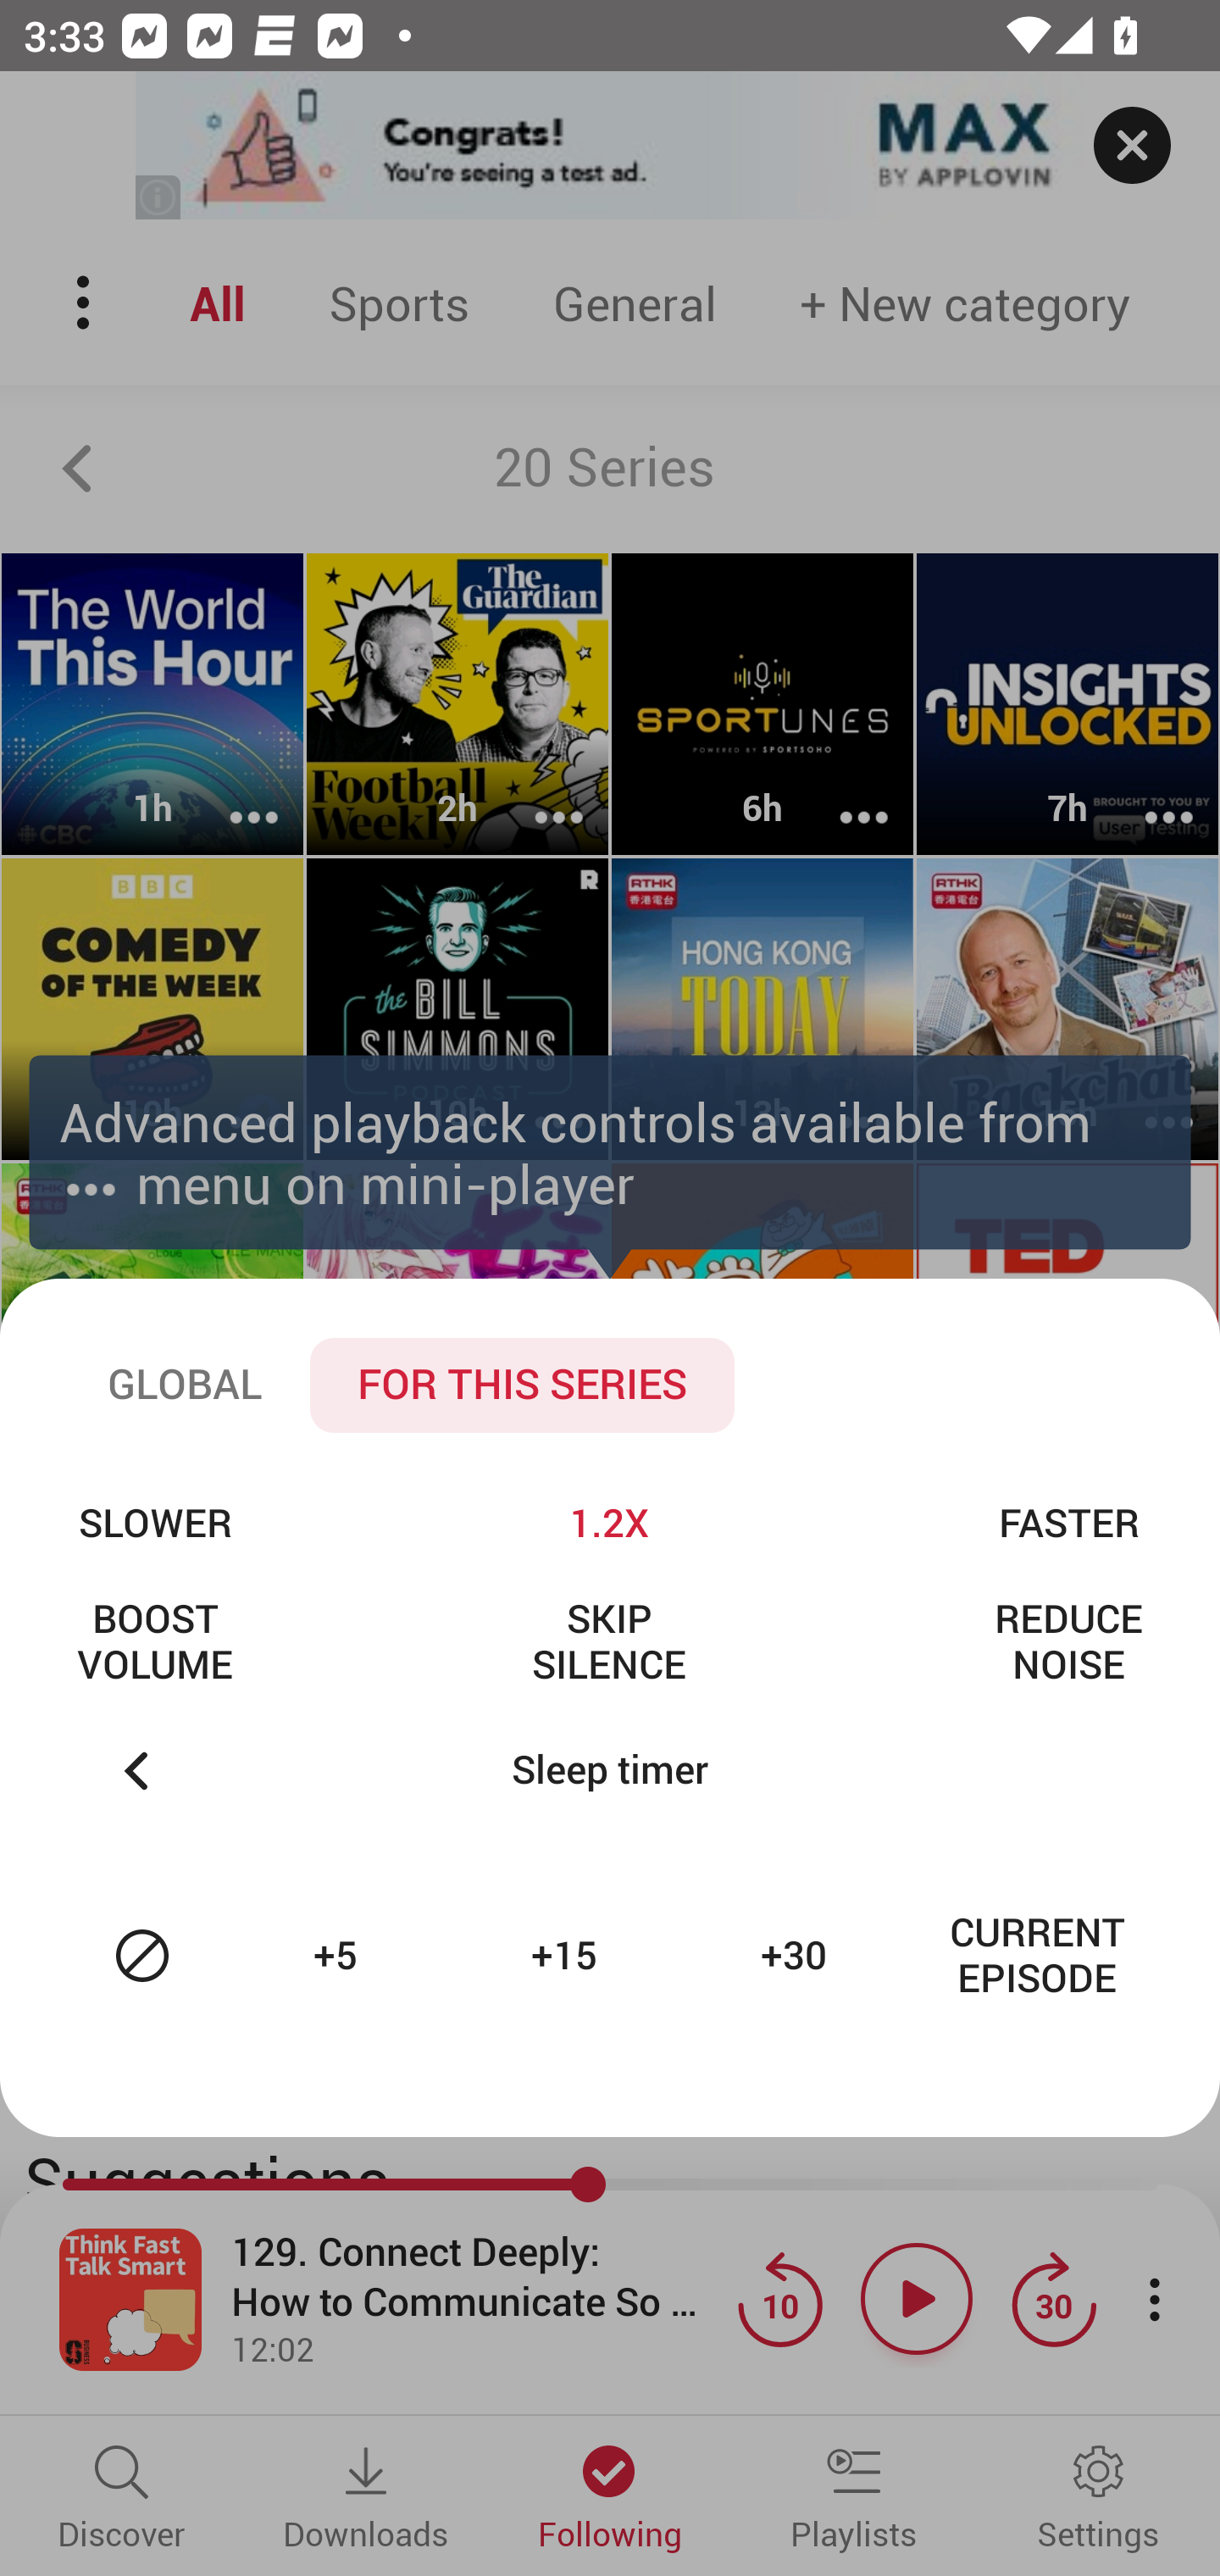 This screenshot has width=1220, height=2576. Describe the element at coordinates (798, 1956) in the screenshot. I see `+30 ` at that location.